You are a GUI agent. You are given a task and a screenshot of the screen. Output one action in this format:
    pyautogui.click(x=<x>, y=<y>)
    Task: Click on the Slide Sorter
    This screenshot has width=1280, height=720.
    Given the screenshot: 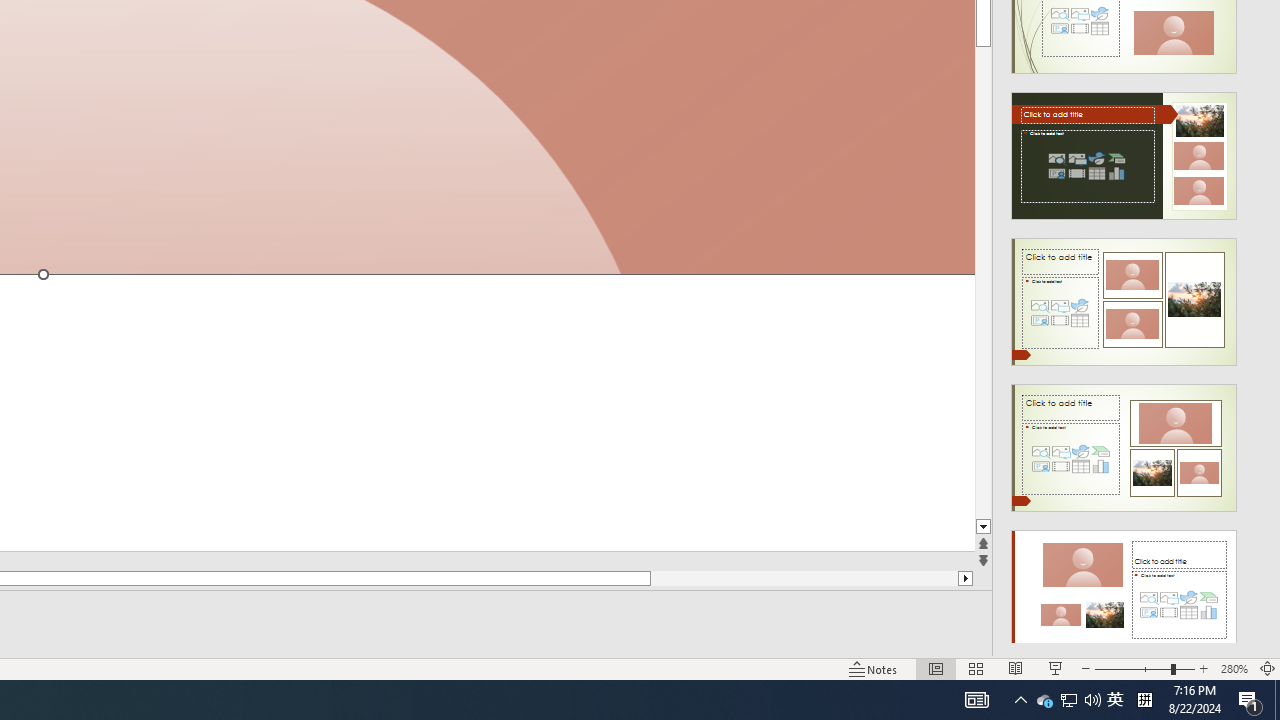 What is the action you would take?
    pyautogui.click(x=976, y=668)
    